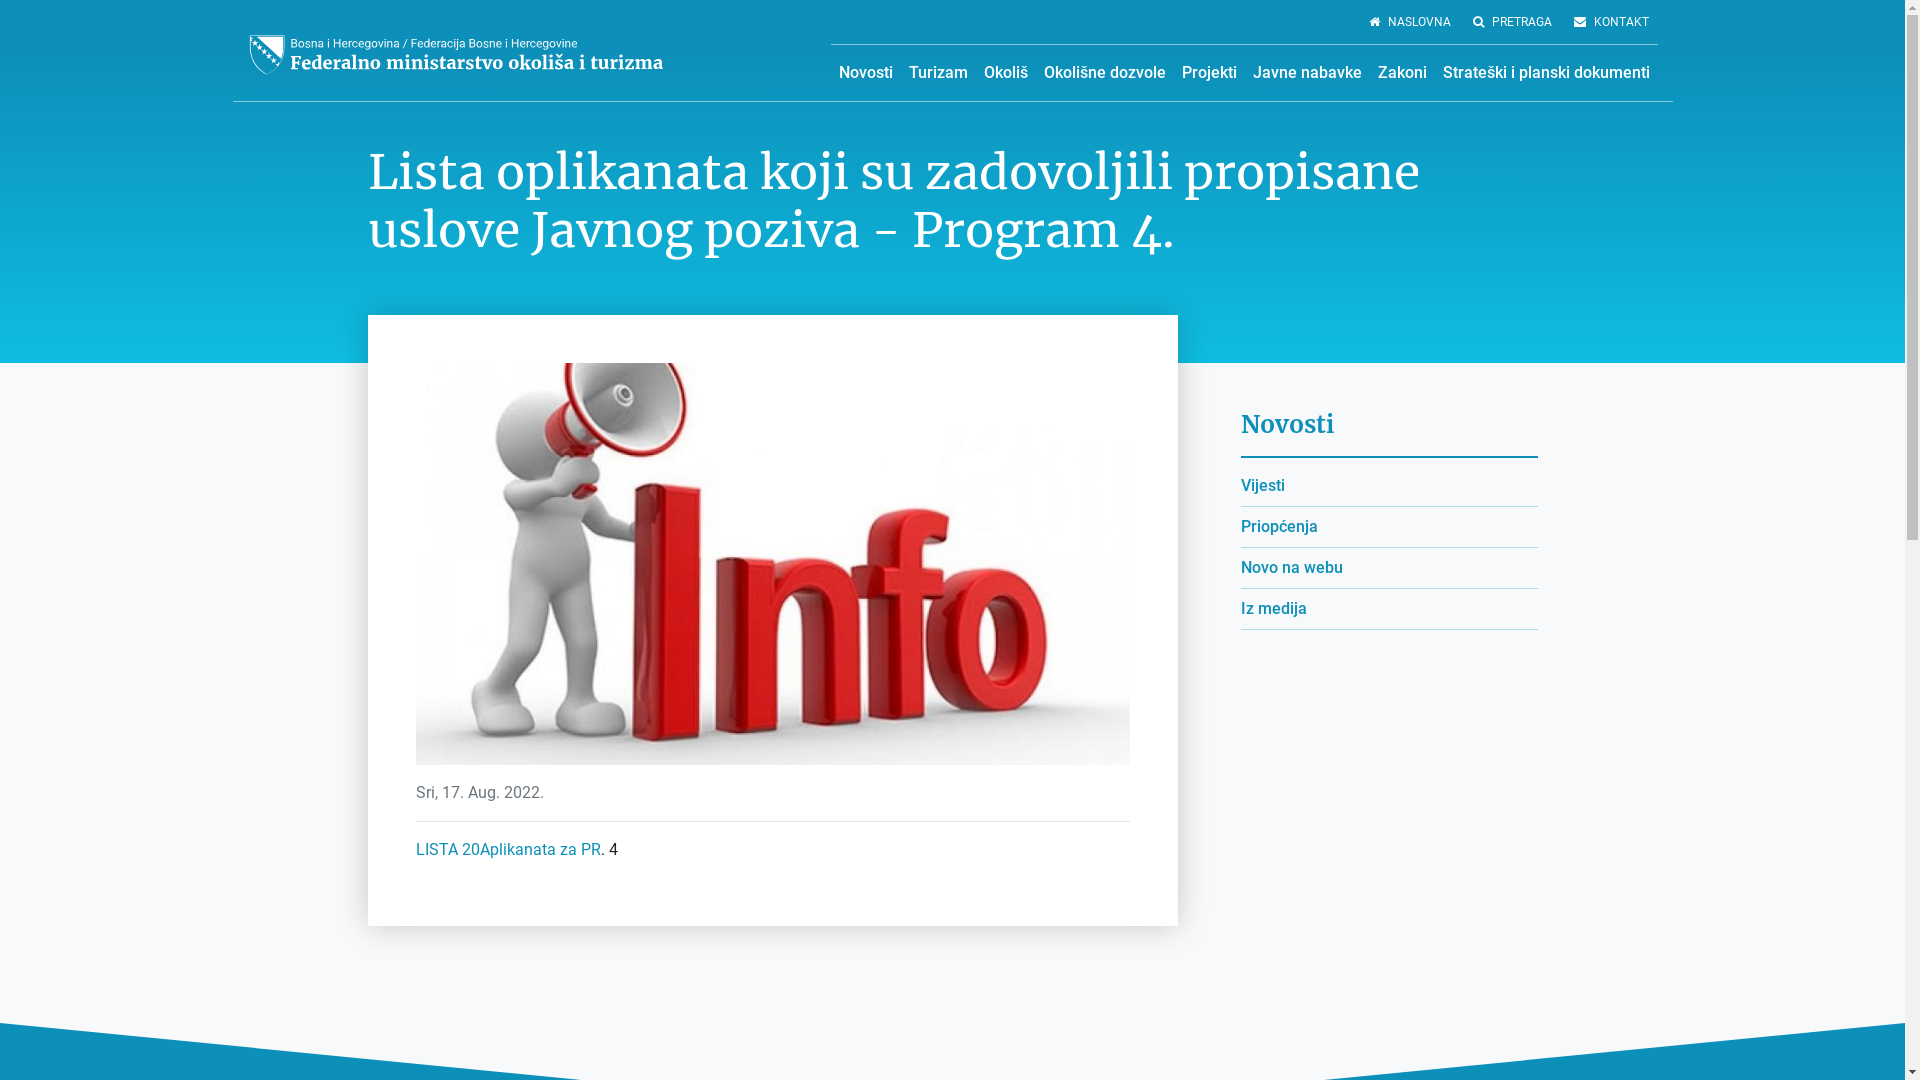 The width and height of the screenshot is (1920, 1080). I want to click on Turizam, so click(938, 73).